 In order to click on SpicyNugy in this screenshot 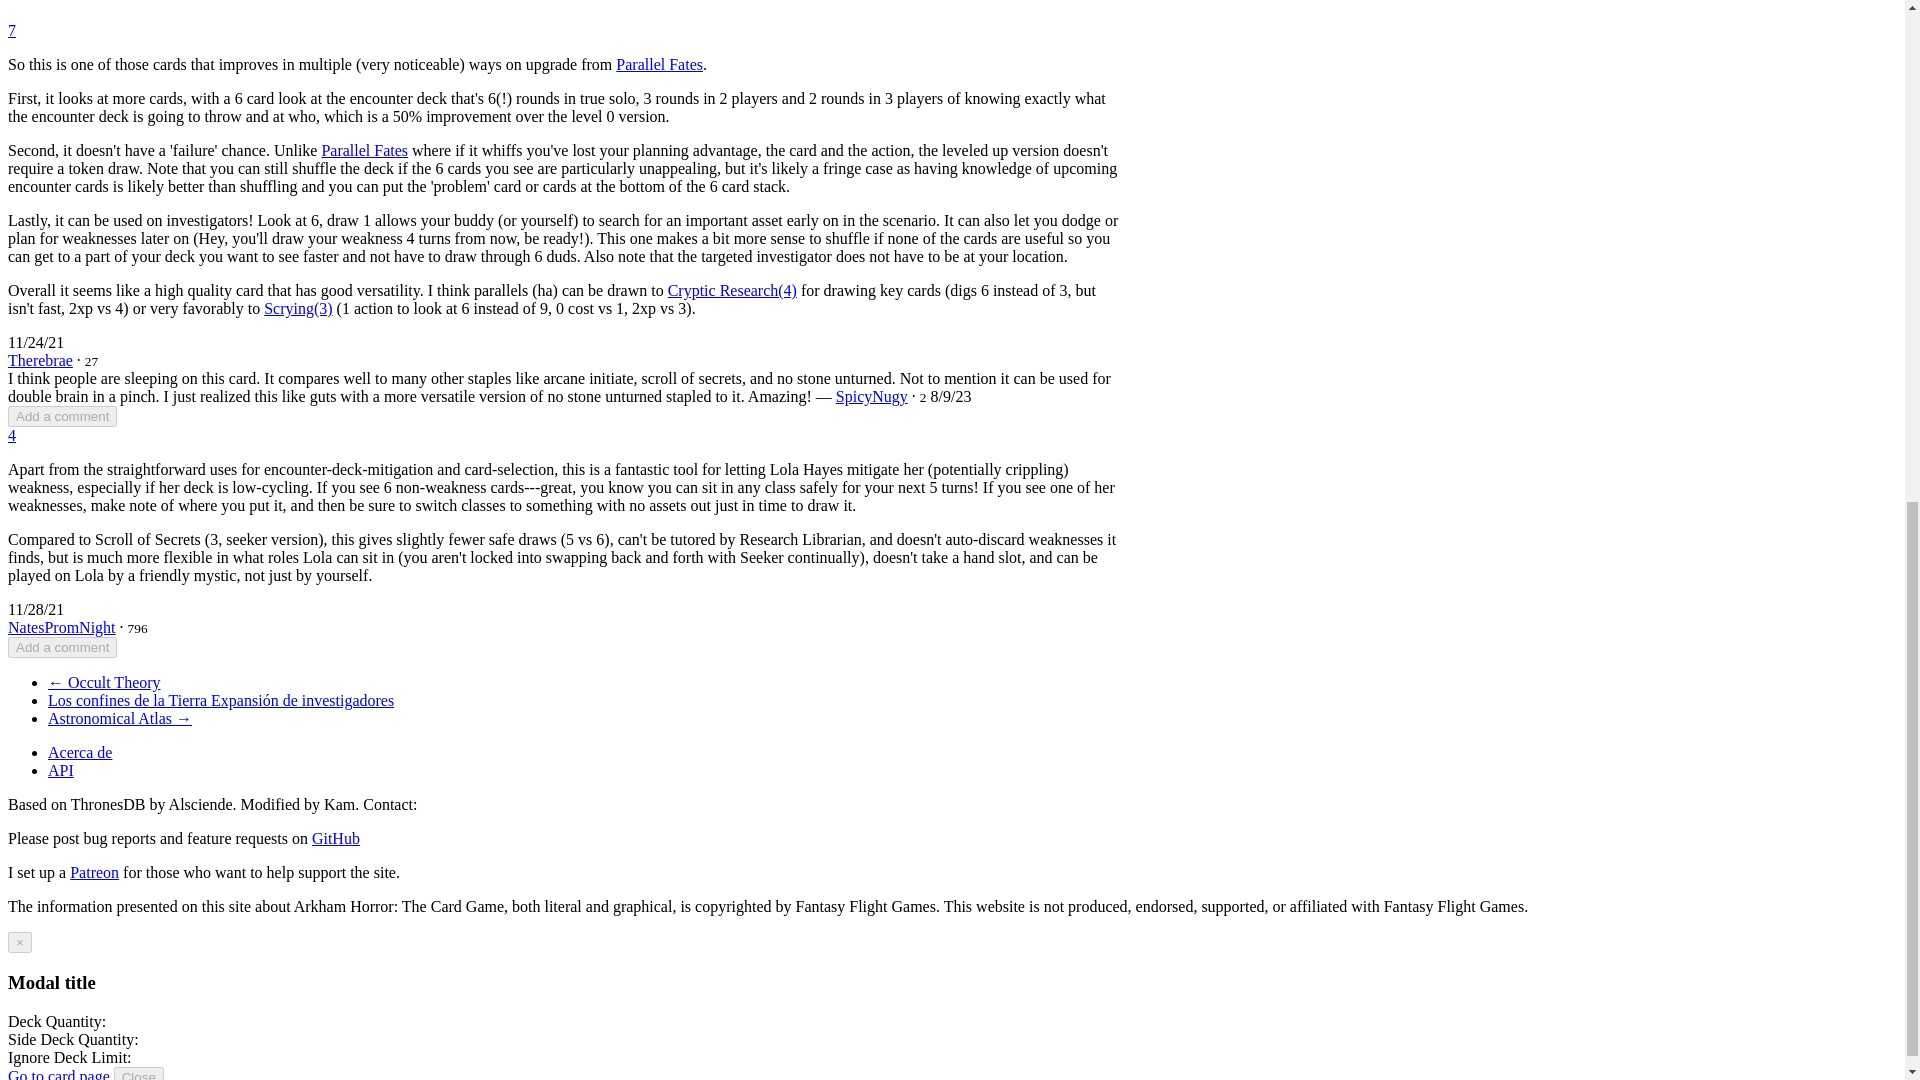, I will do `click(872, 396)`.